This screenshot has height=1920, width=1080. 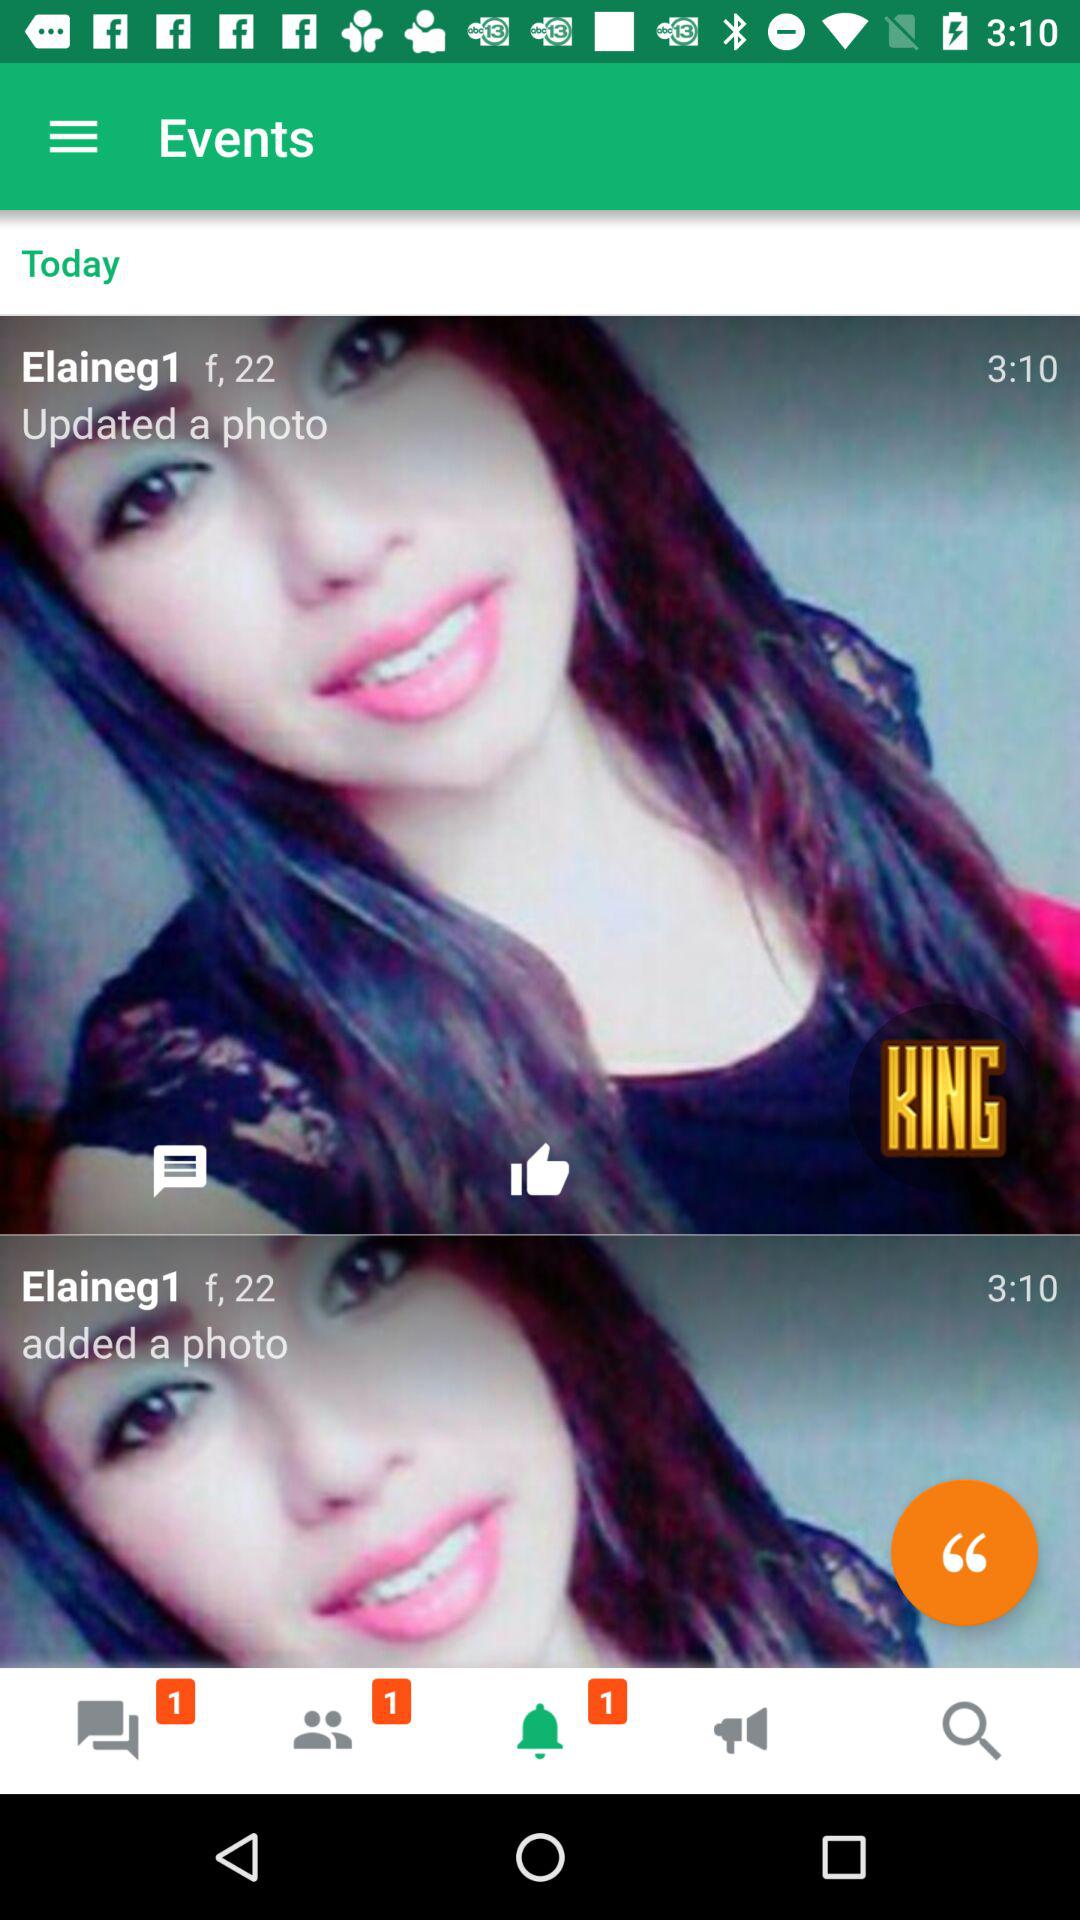 I want to click on click the search button on the bottom right corner of the web page, so click(x=972, y=1730).